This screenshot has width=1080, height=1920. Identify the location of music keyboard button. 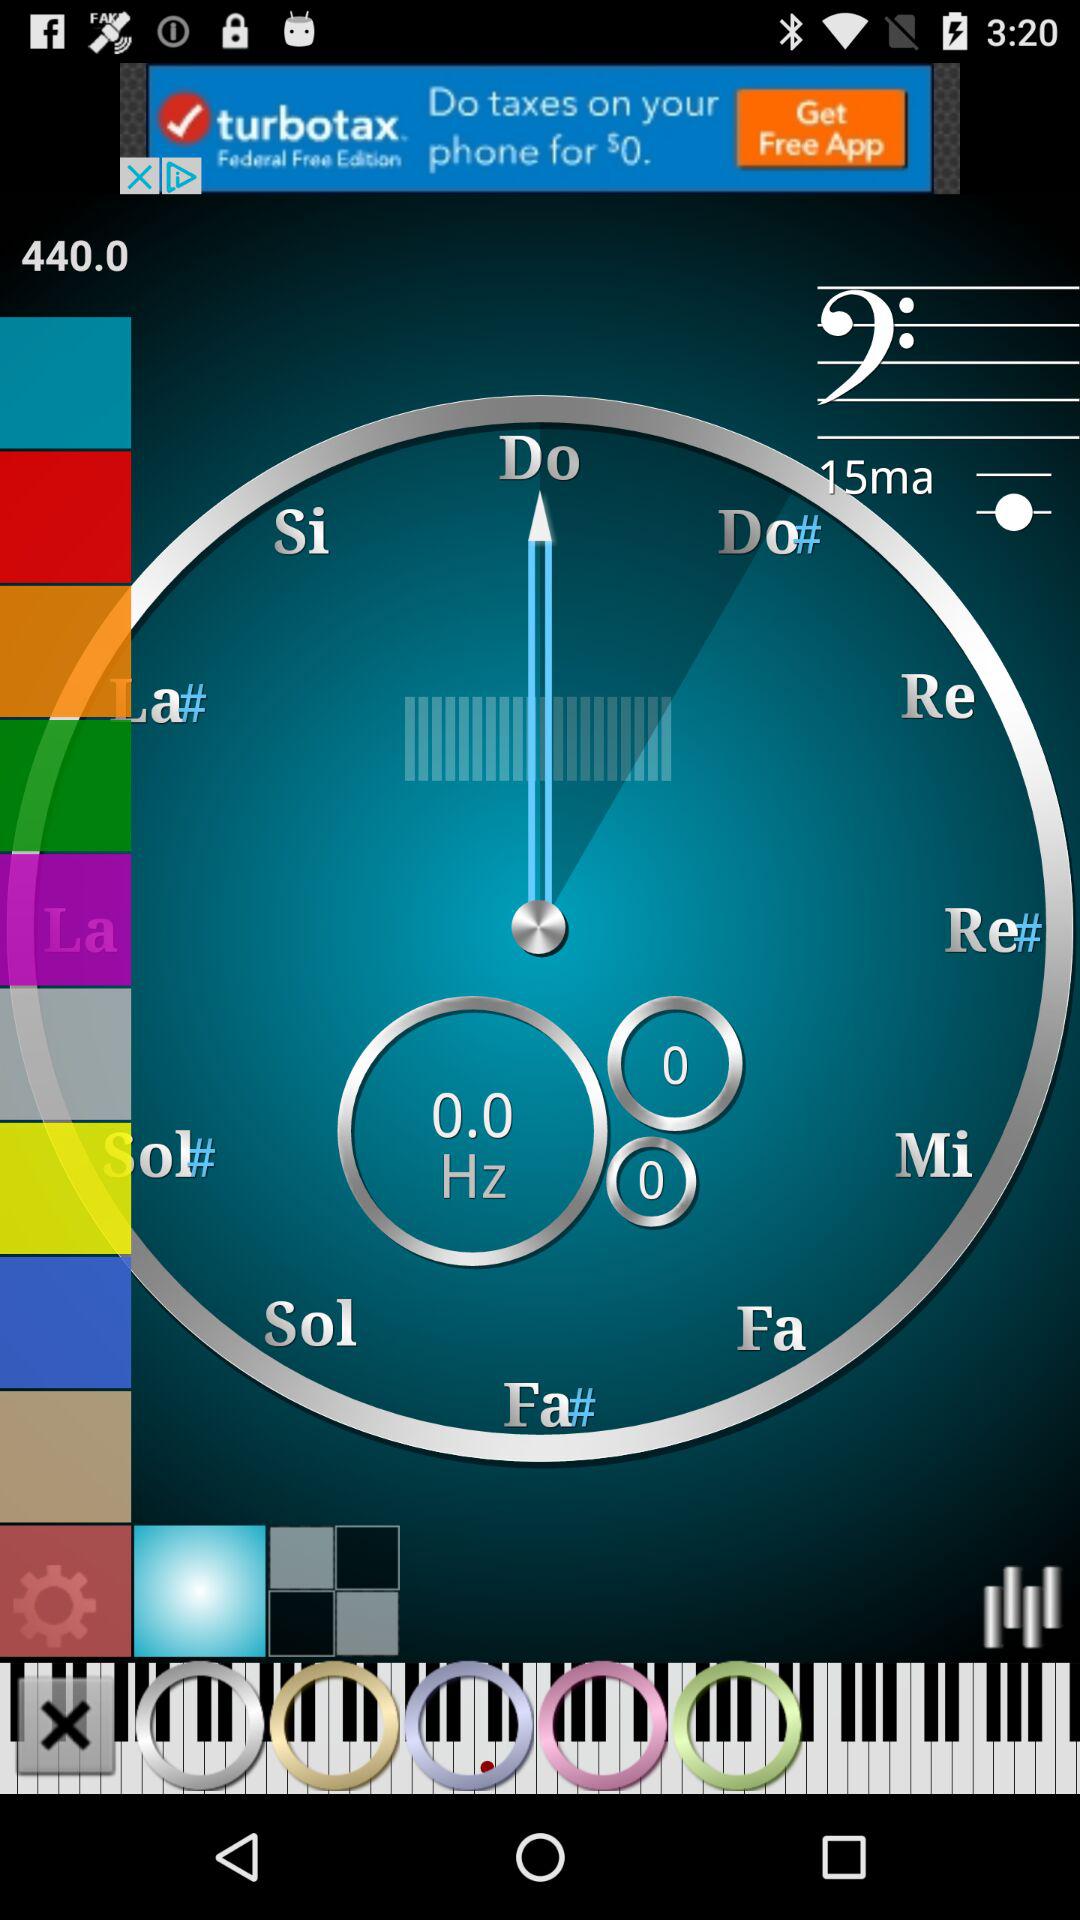
(468, 1725).